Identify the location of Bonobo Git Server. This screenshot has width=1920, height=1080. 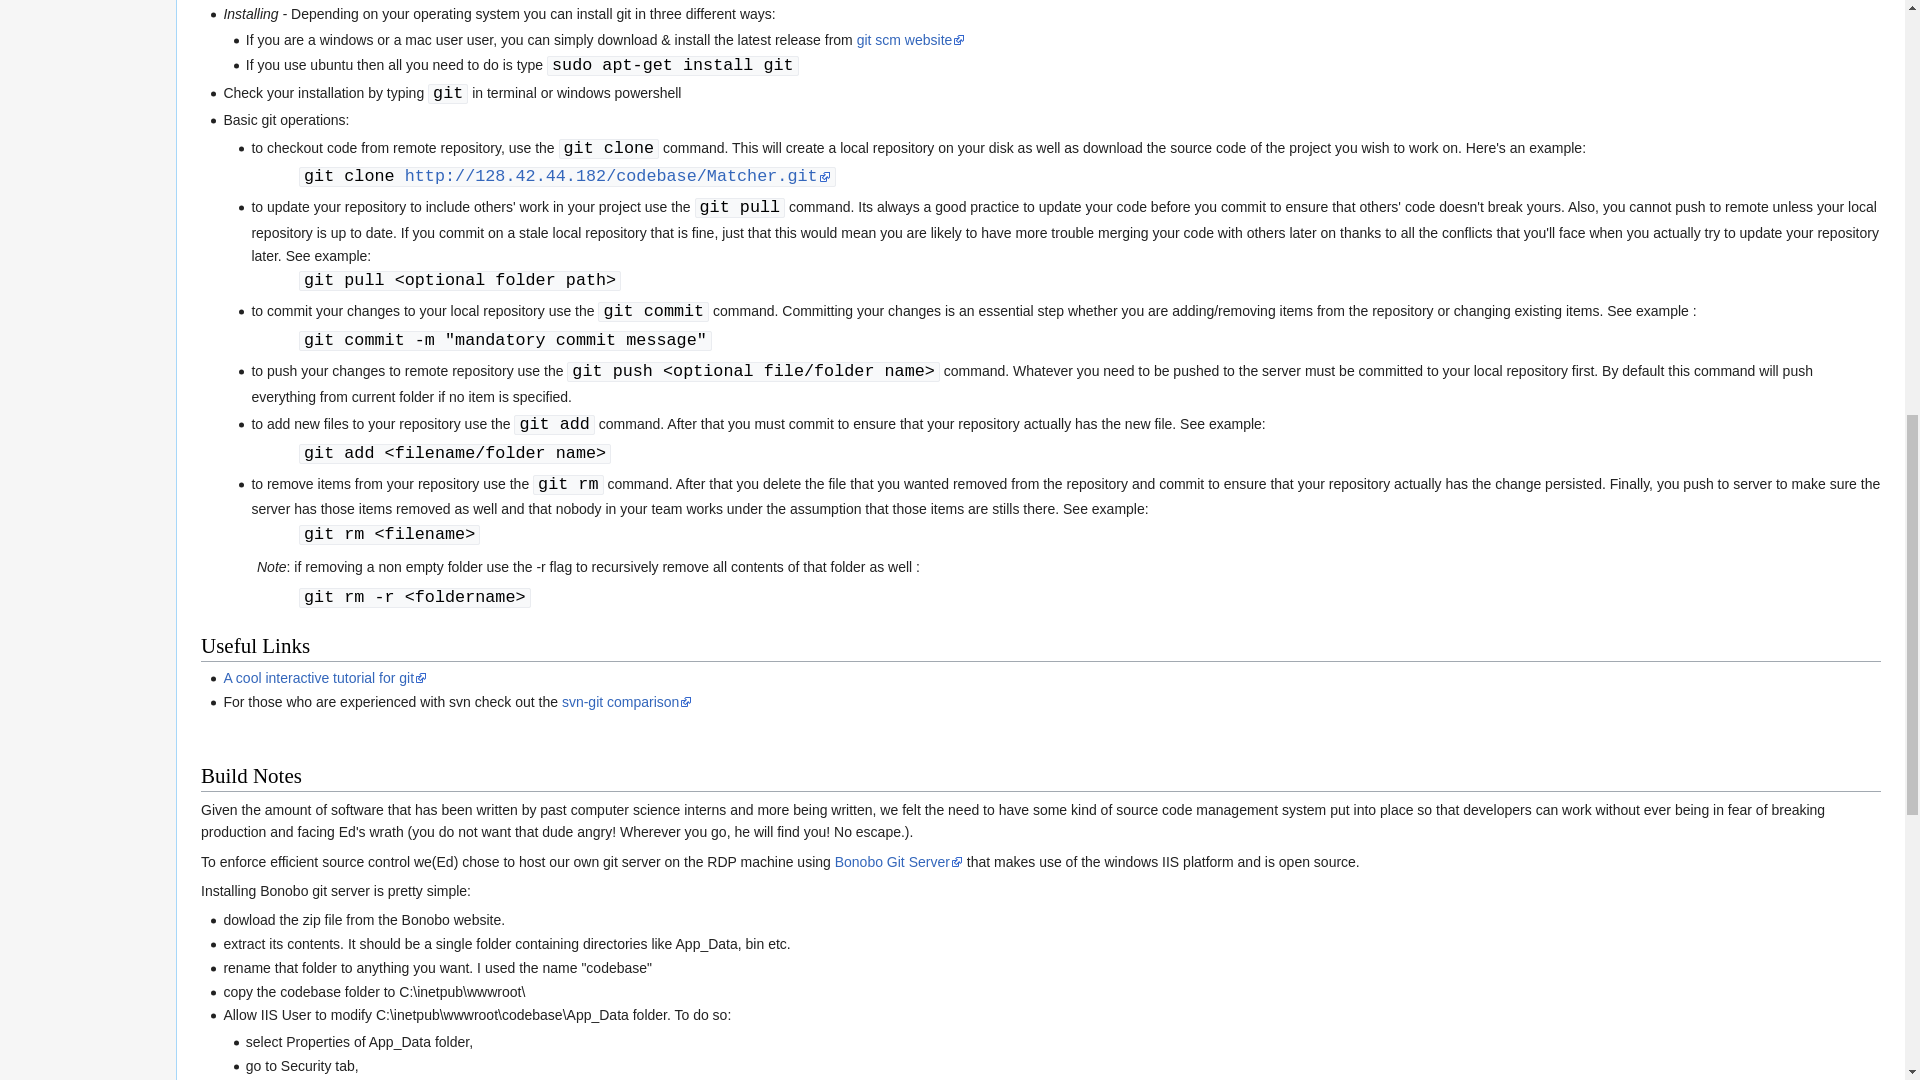
(899, 862).